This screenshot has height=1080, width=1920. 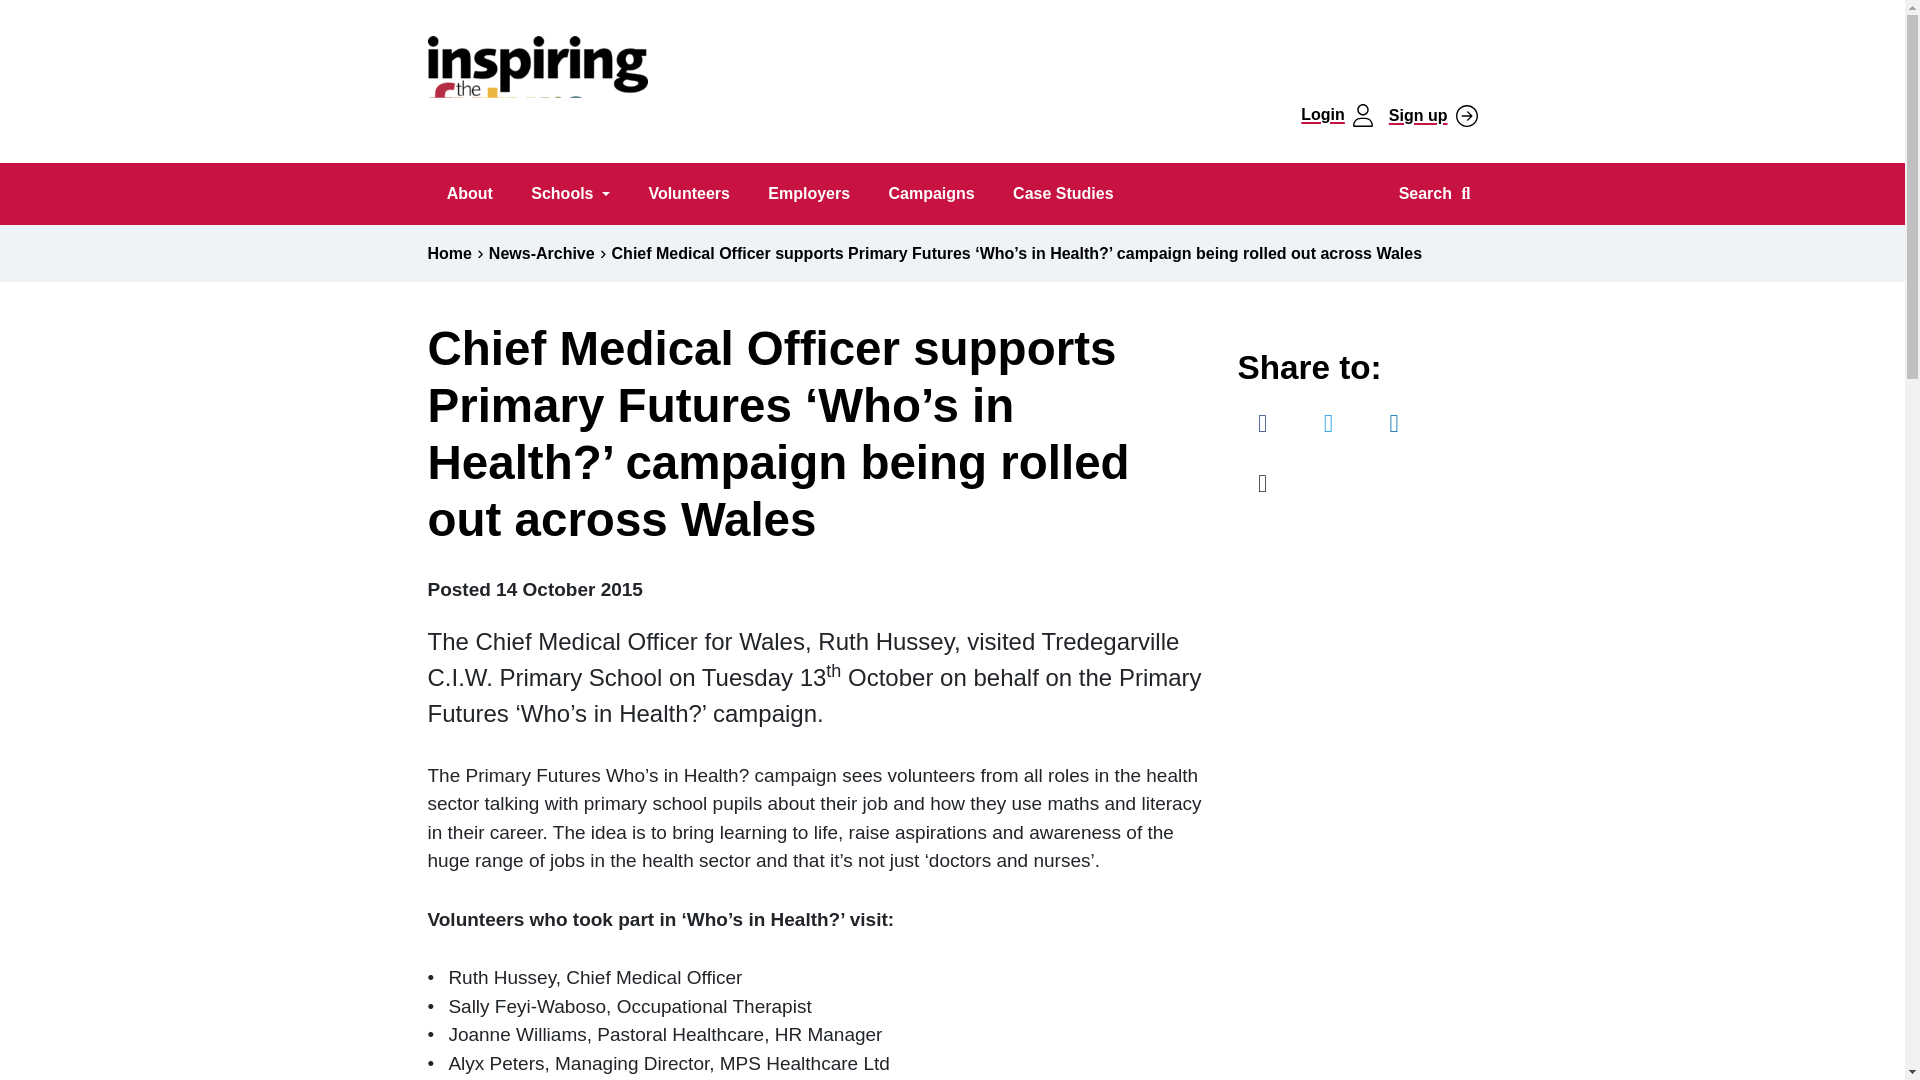 What do you see at coordinates (1063, 194) in the screenshot?
I see `Case Studies` at bounding box center [1063, 194].